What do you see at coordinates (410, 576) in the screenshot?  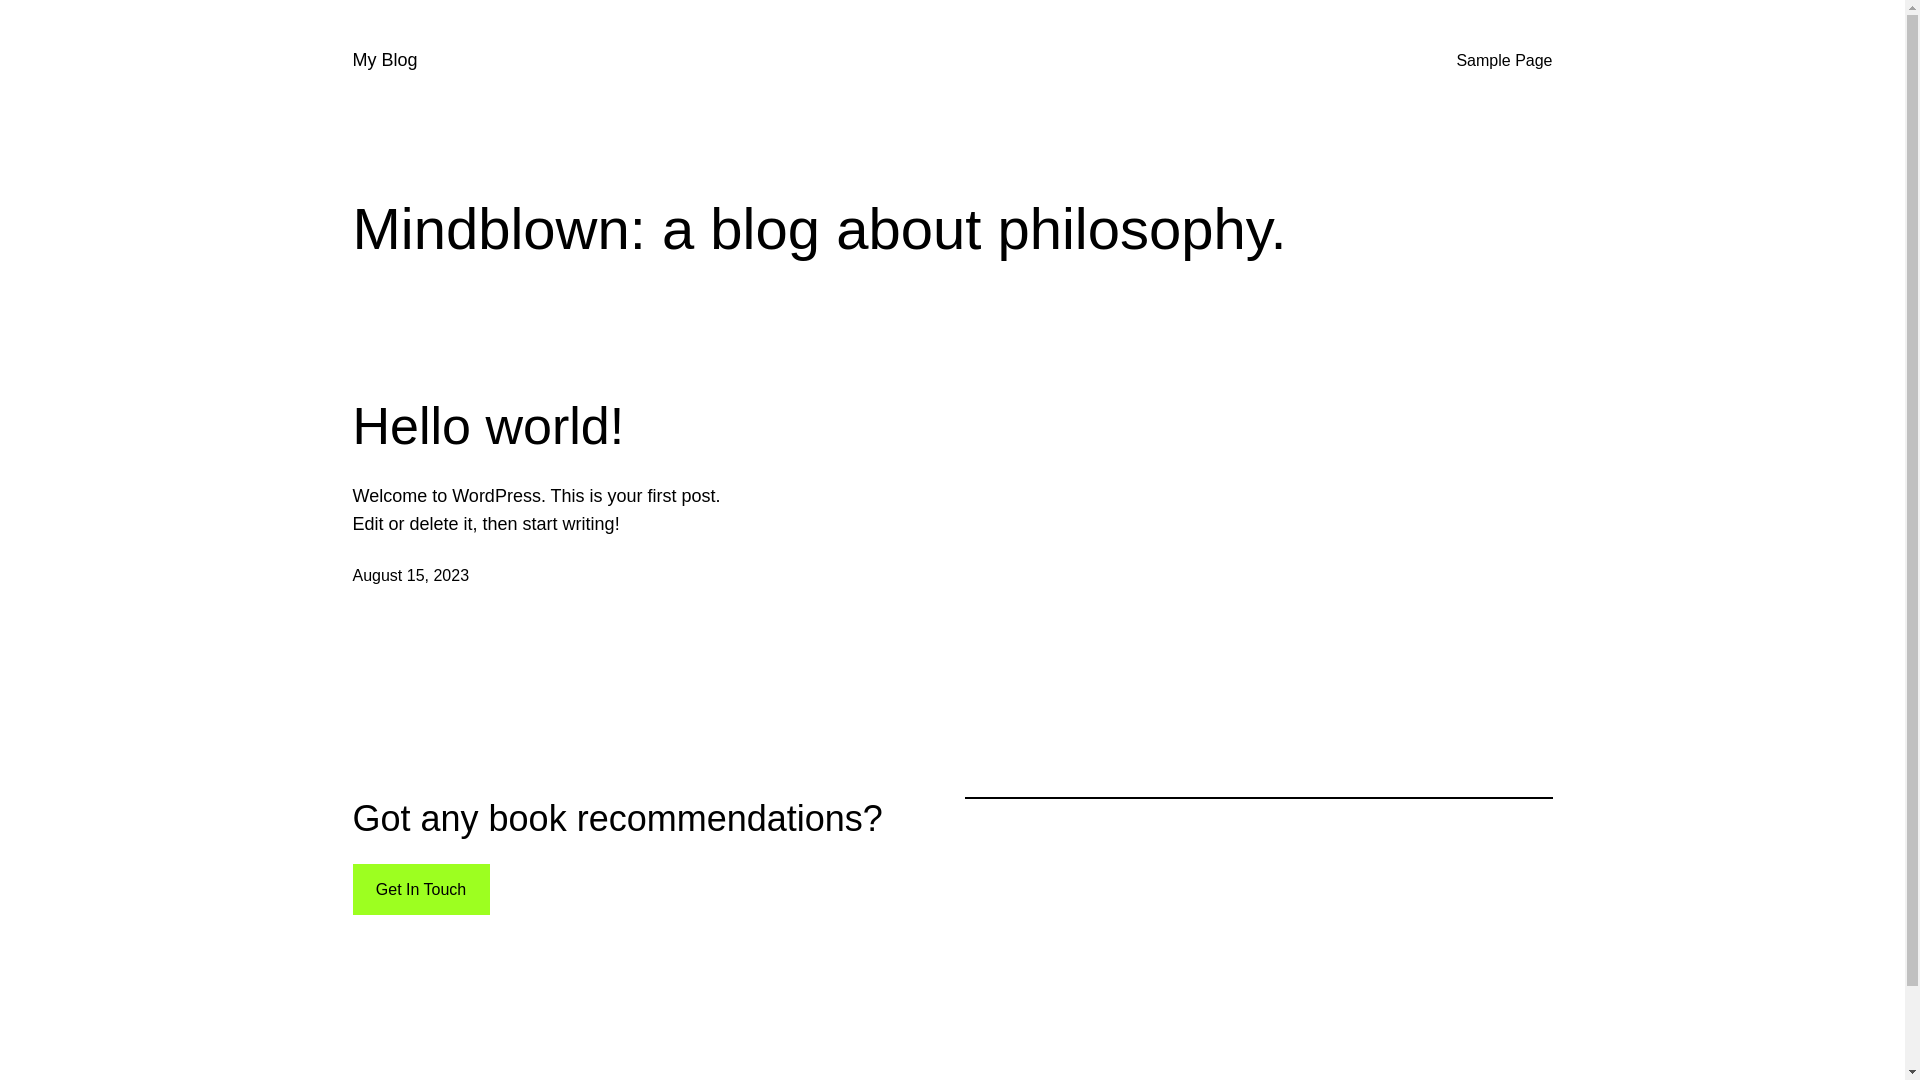 I see `August 15, 2023` at bounding box center [410, 576].